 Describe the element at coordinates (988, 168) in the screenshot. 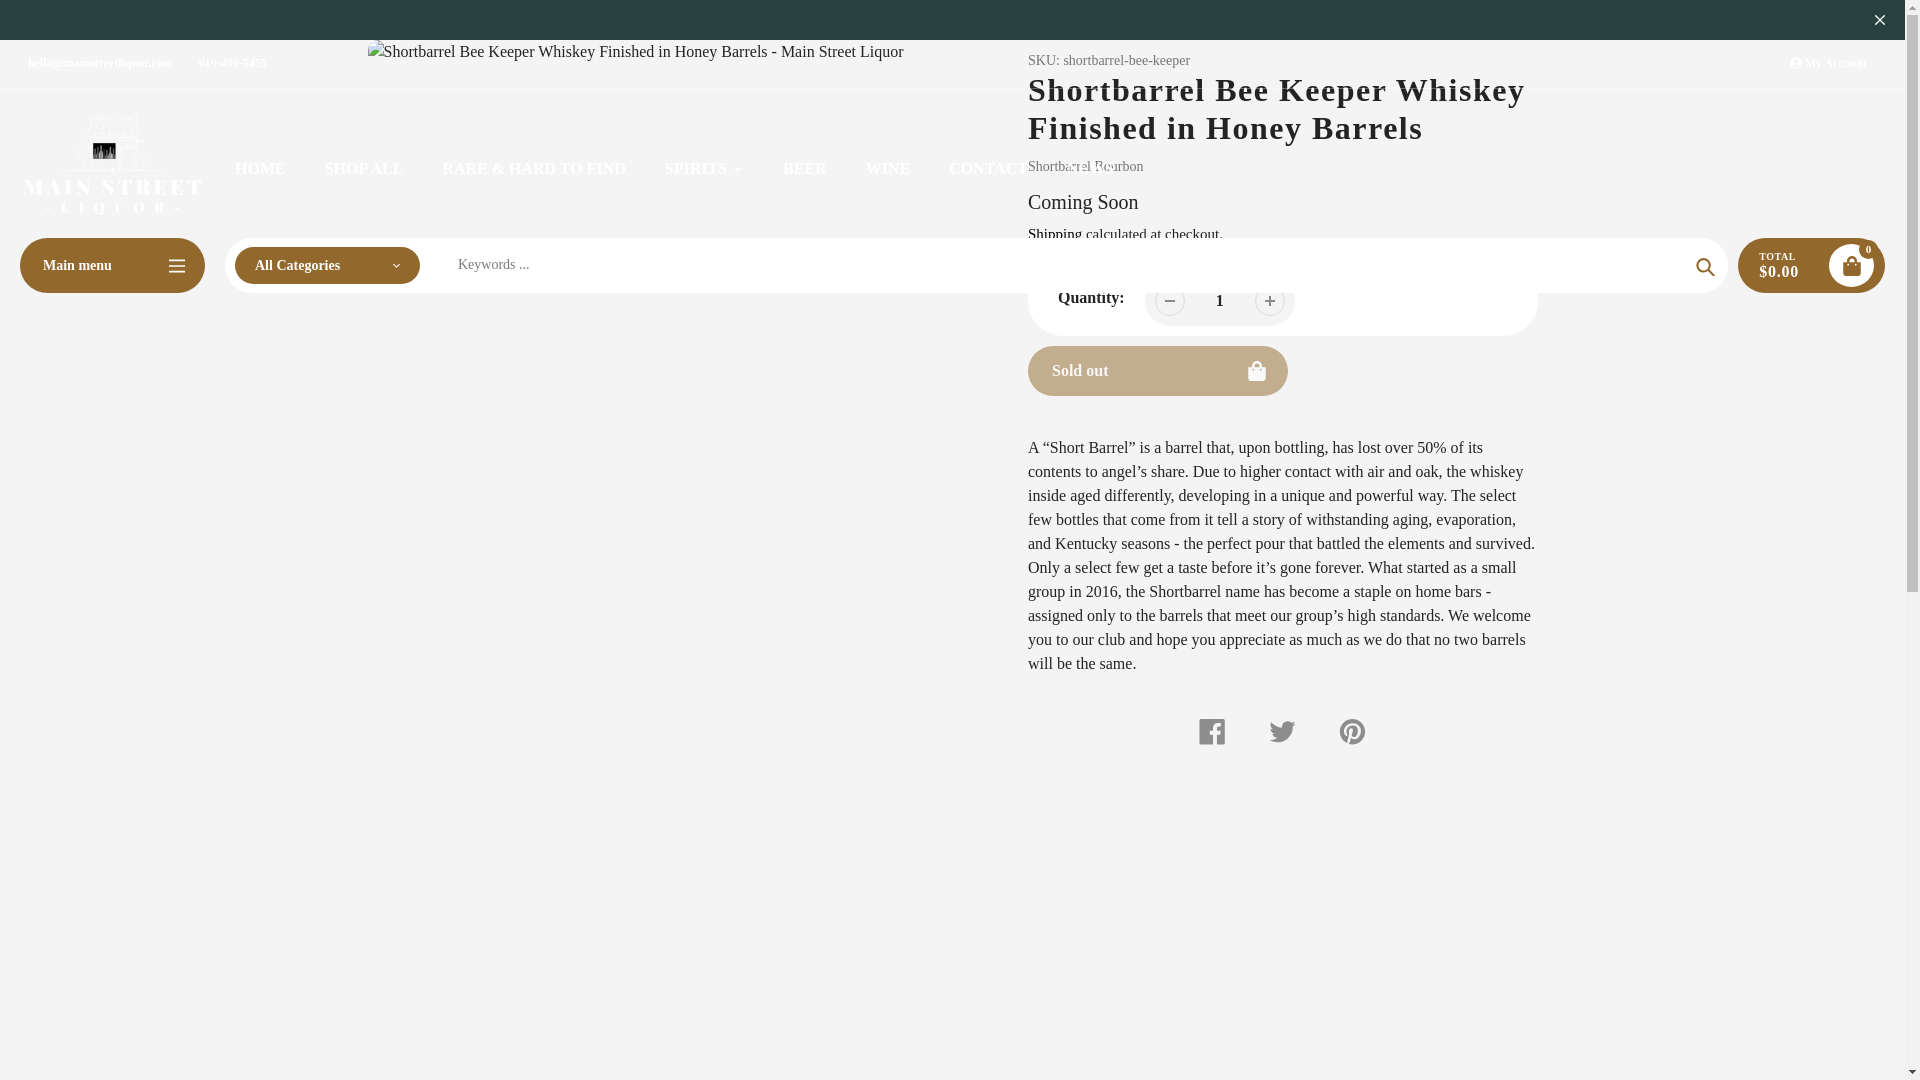

I see `CONTACT` at that location.